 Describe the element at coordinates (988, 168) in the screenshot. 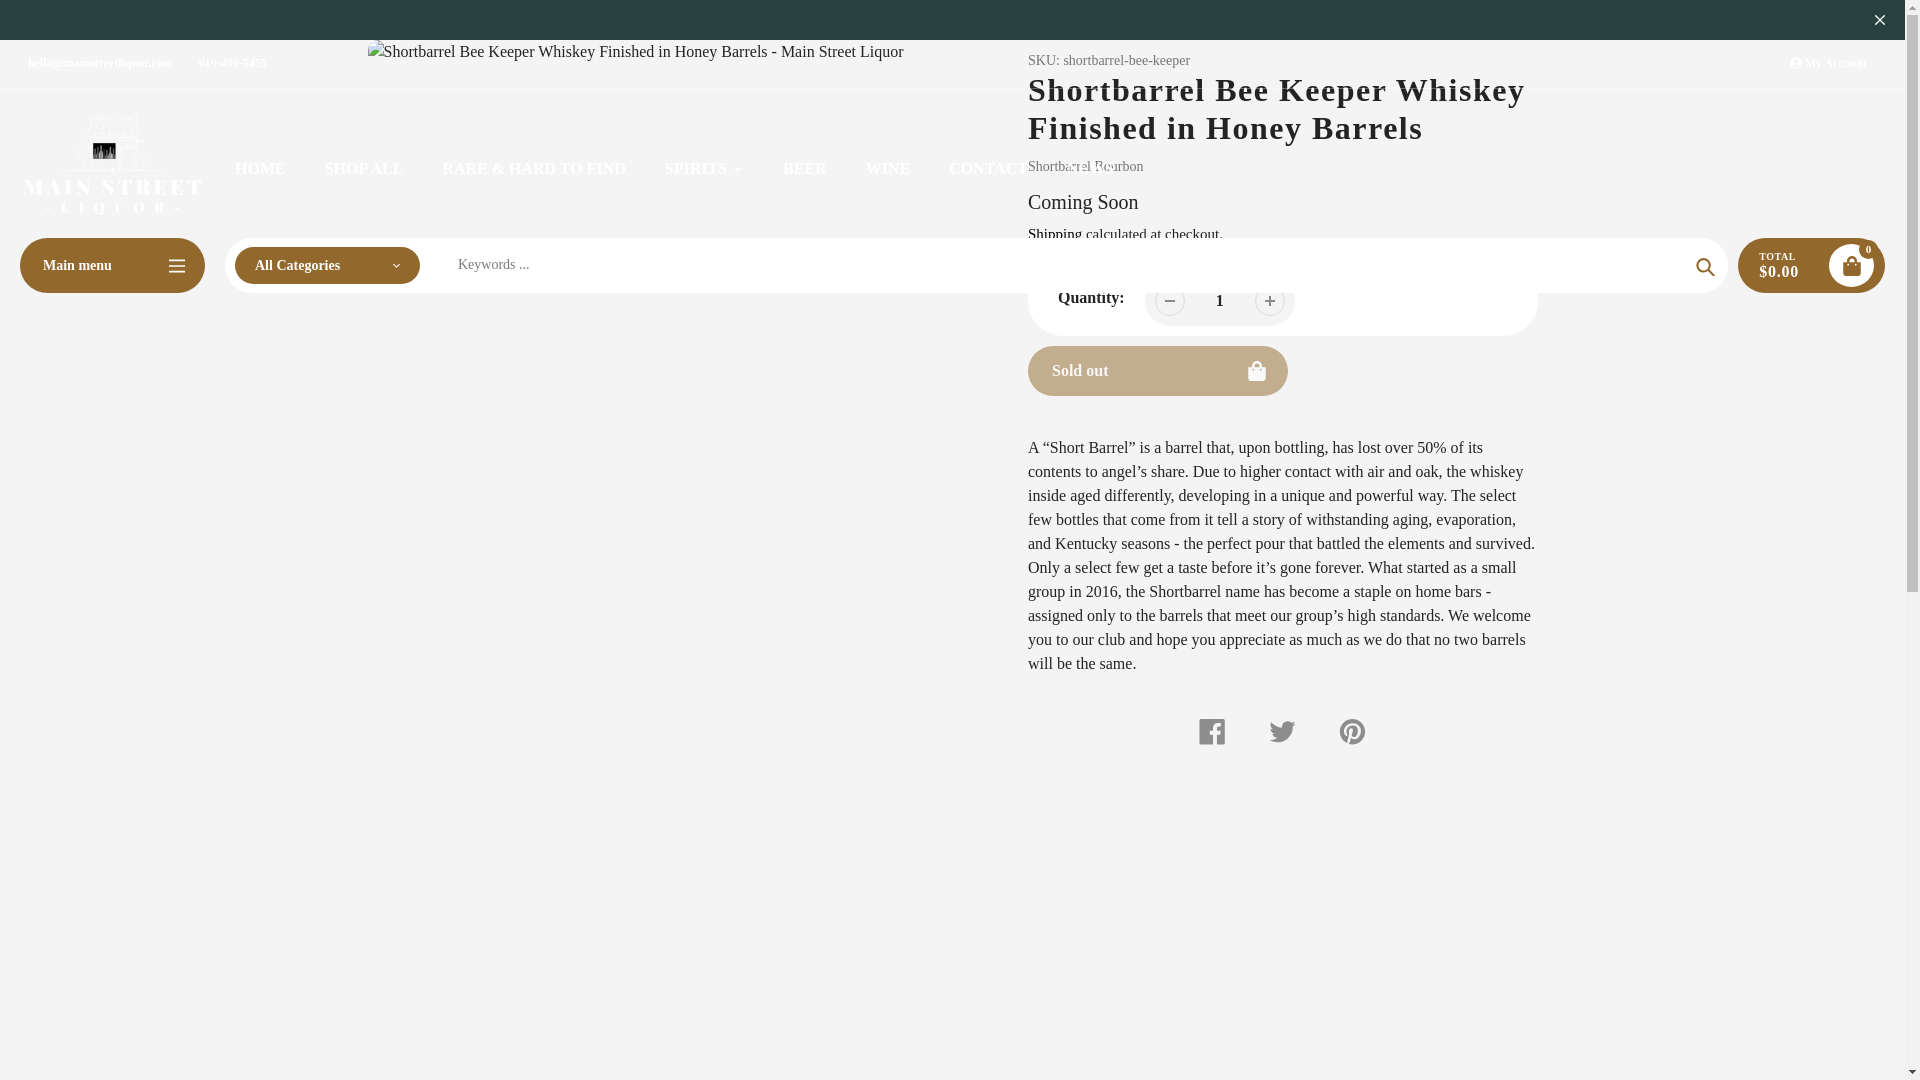

I see `CONTACT` at that location.